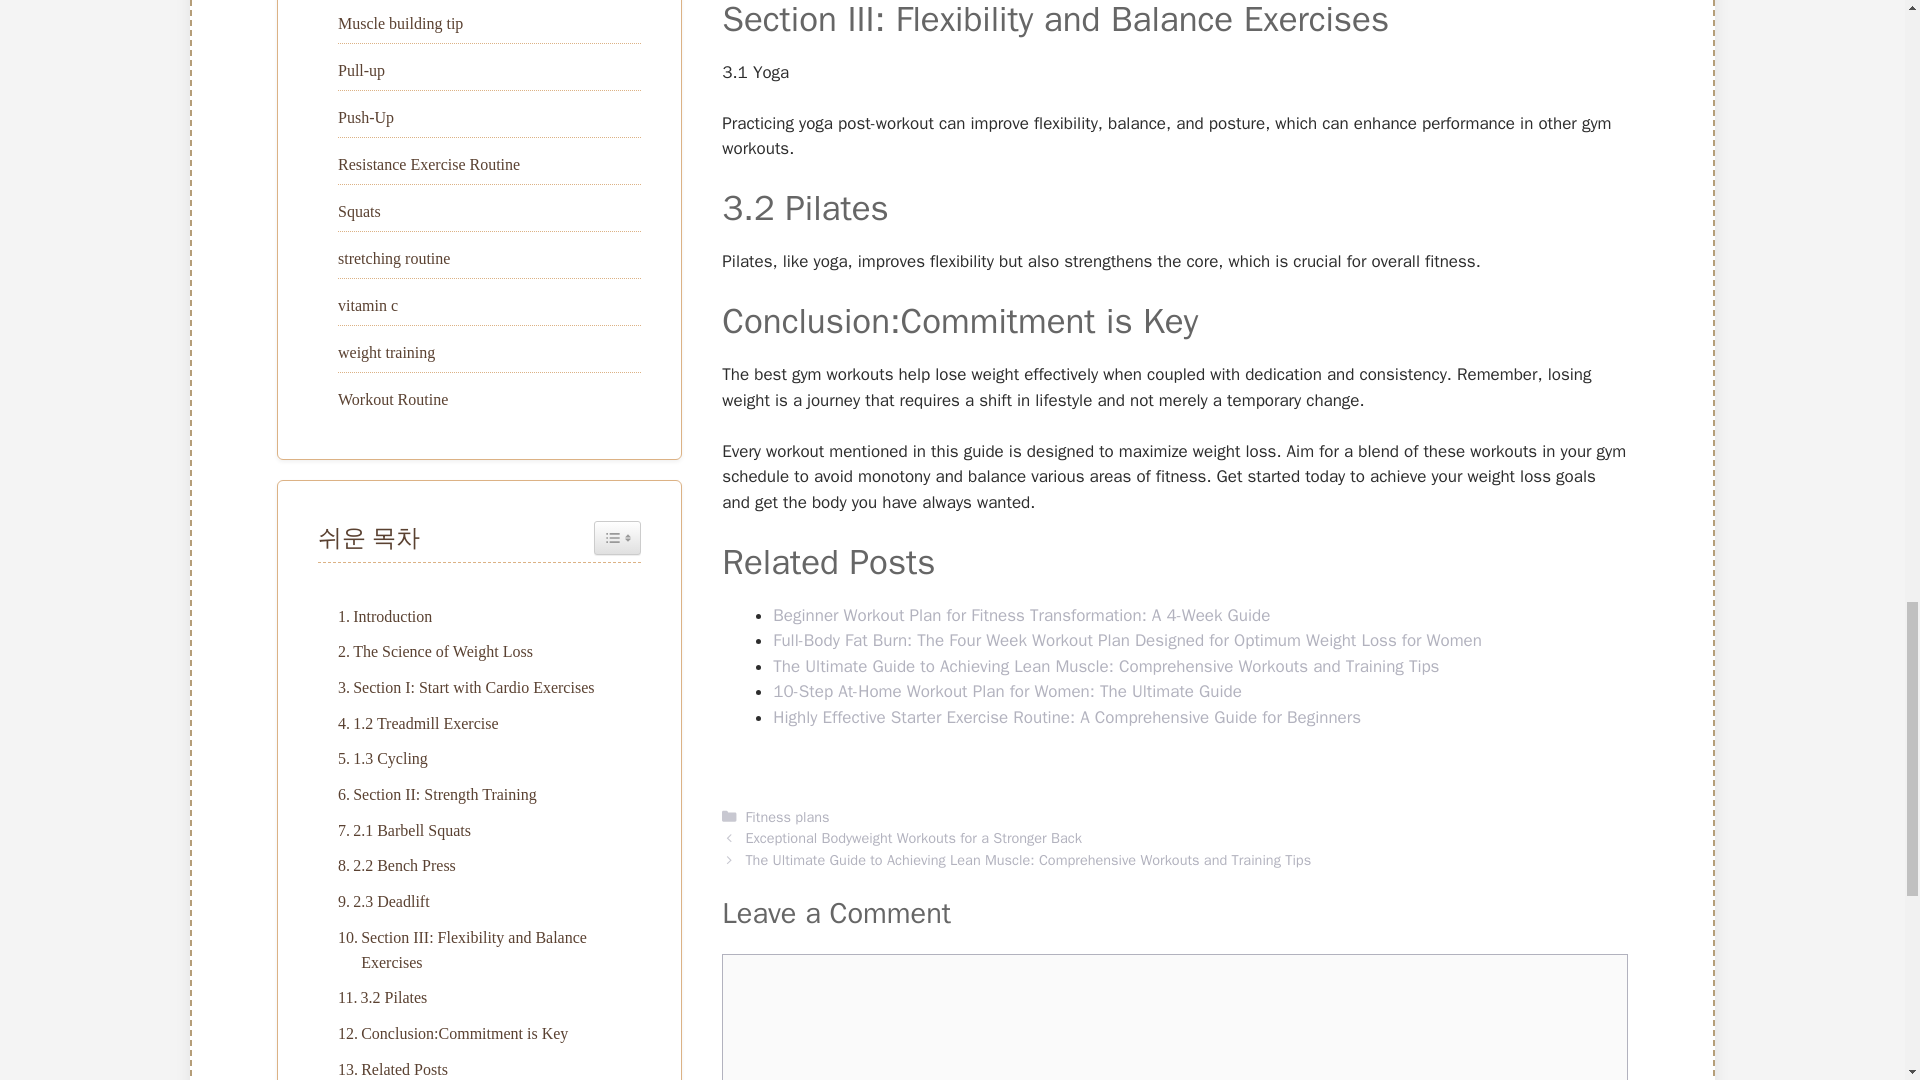  Describe the element at coordinates (913, 838) in the screenshot. I see `Exceptional Bodyweight Workouts for a Stronger Back` at that location.